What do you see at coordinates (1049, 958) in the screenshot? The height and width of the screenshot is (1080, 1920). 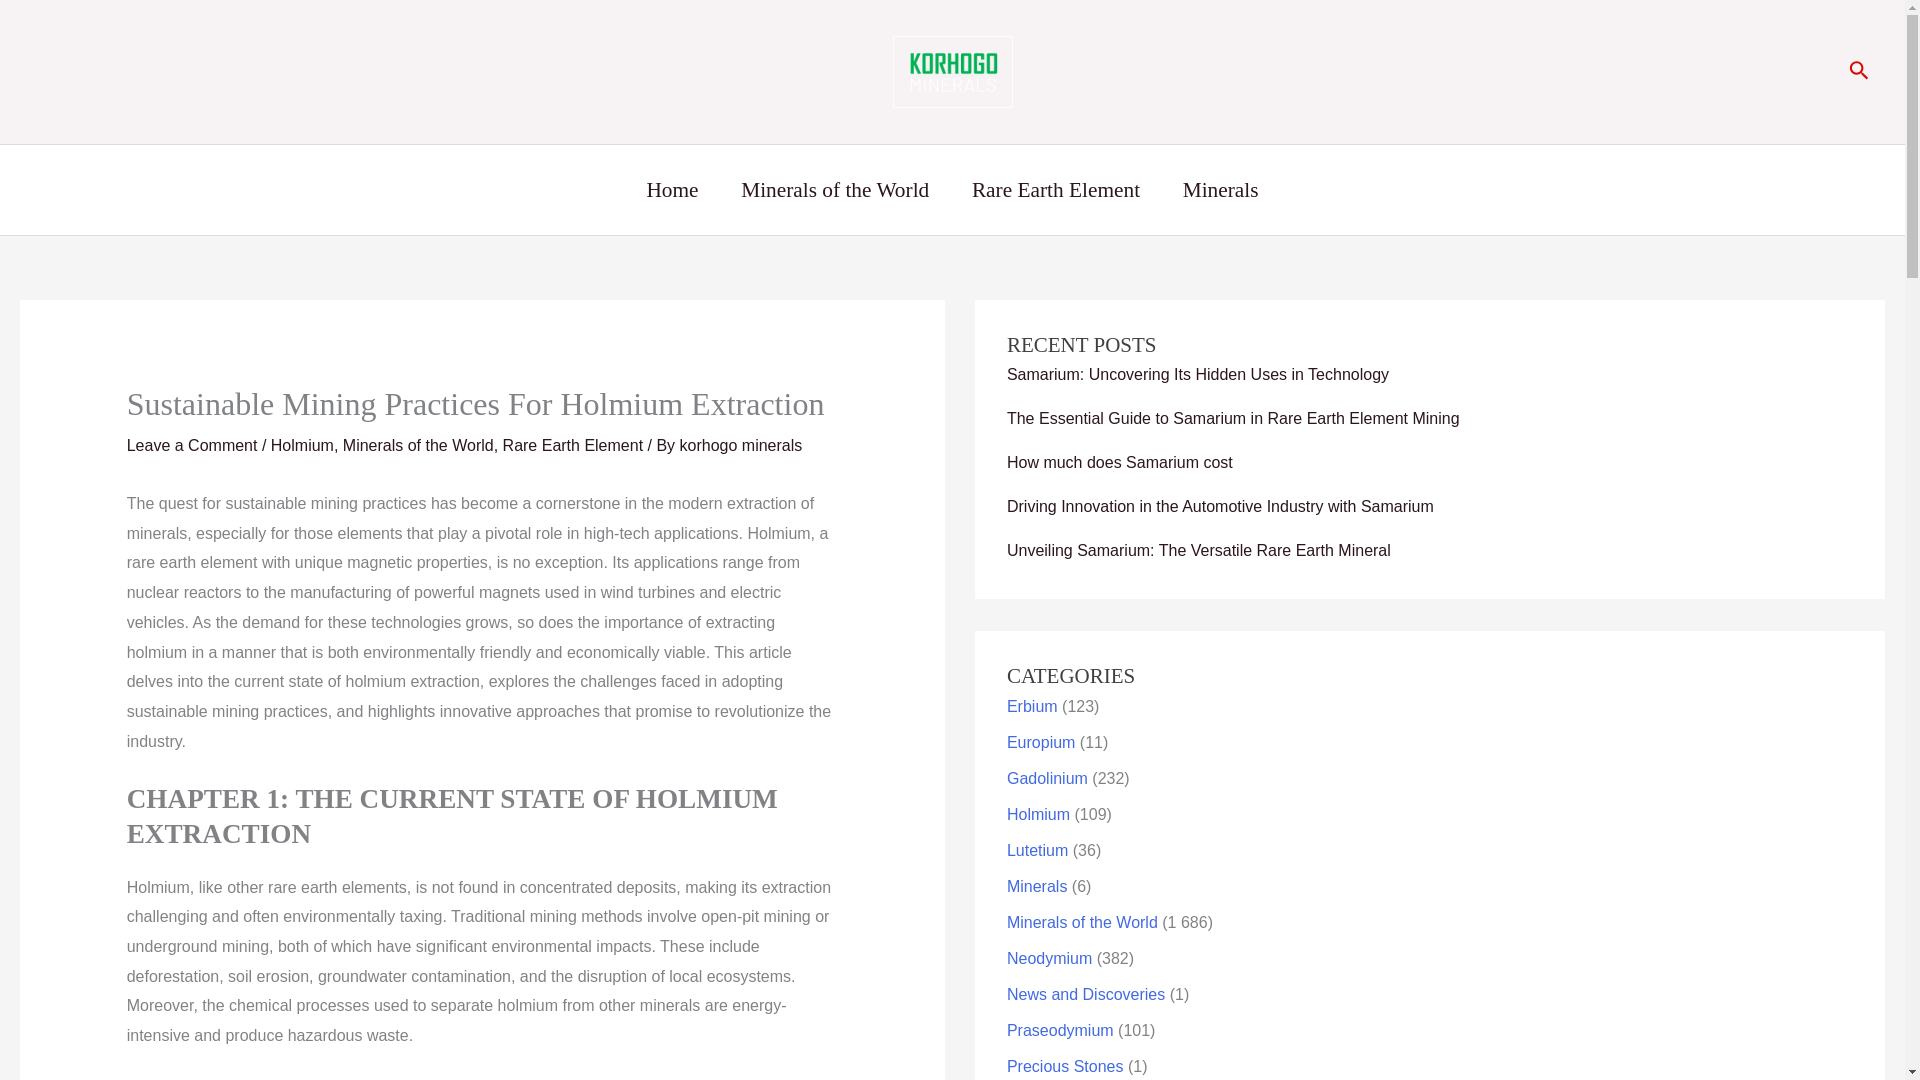 I see `Neodymium` at bounding box center [1049, 958].